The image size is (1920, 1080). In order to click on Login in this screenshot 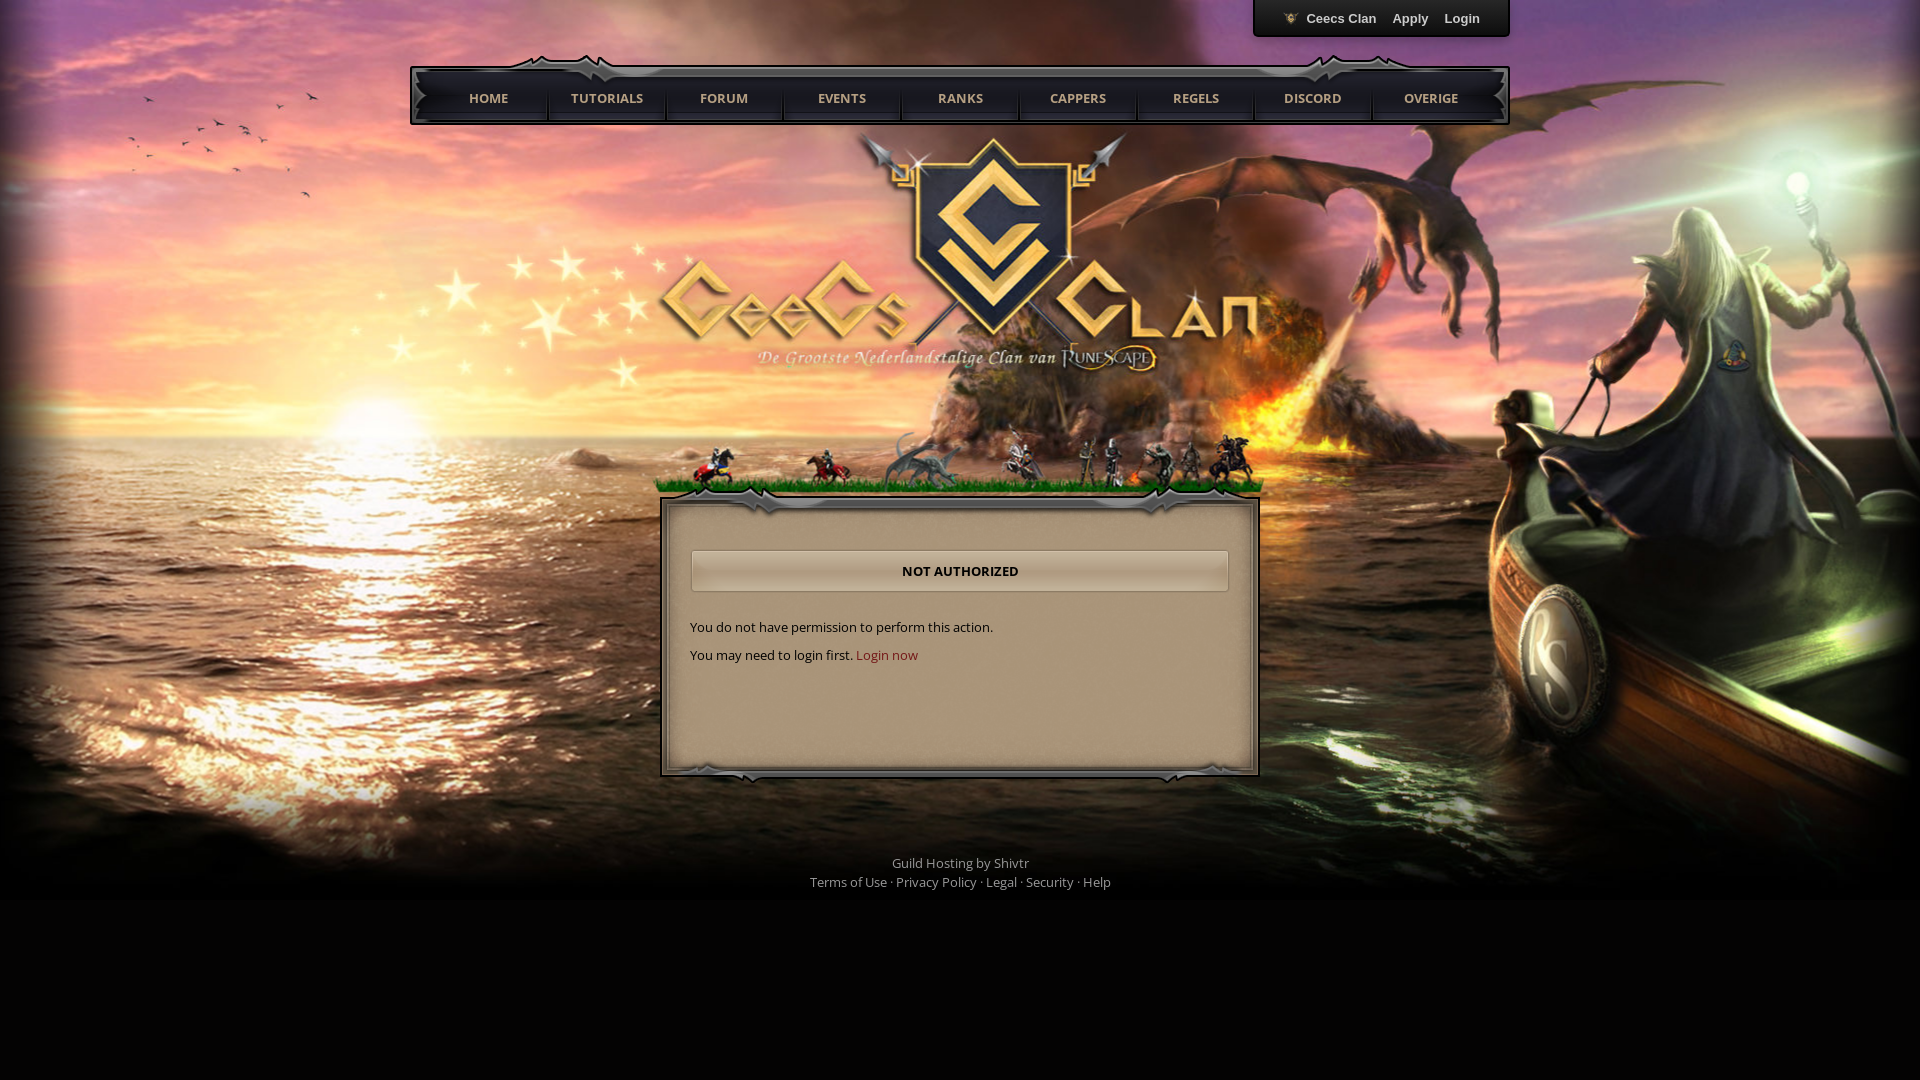, I will do `click(1462, 18)`.